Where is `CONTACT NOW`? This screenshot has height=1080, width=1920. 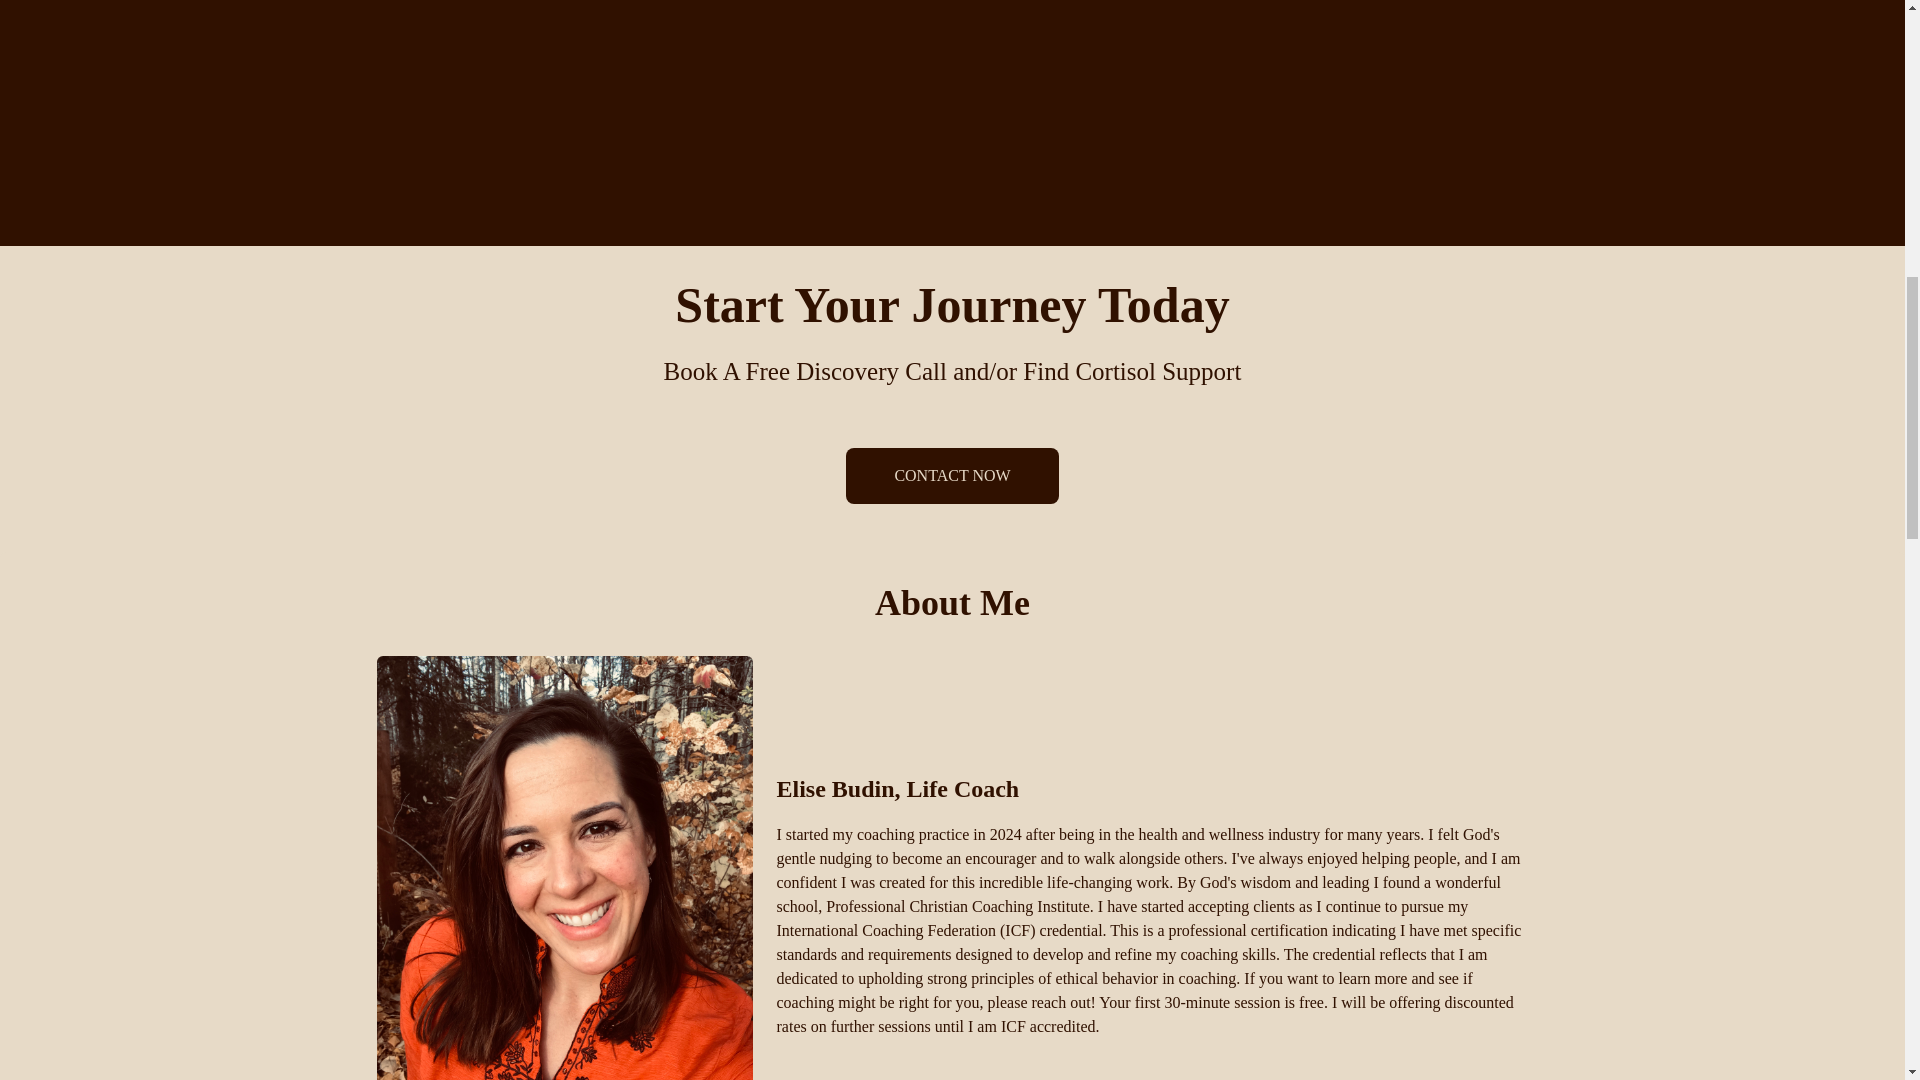
CONTACT NOW is located at coordinates (952, 476).